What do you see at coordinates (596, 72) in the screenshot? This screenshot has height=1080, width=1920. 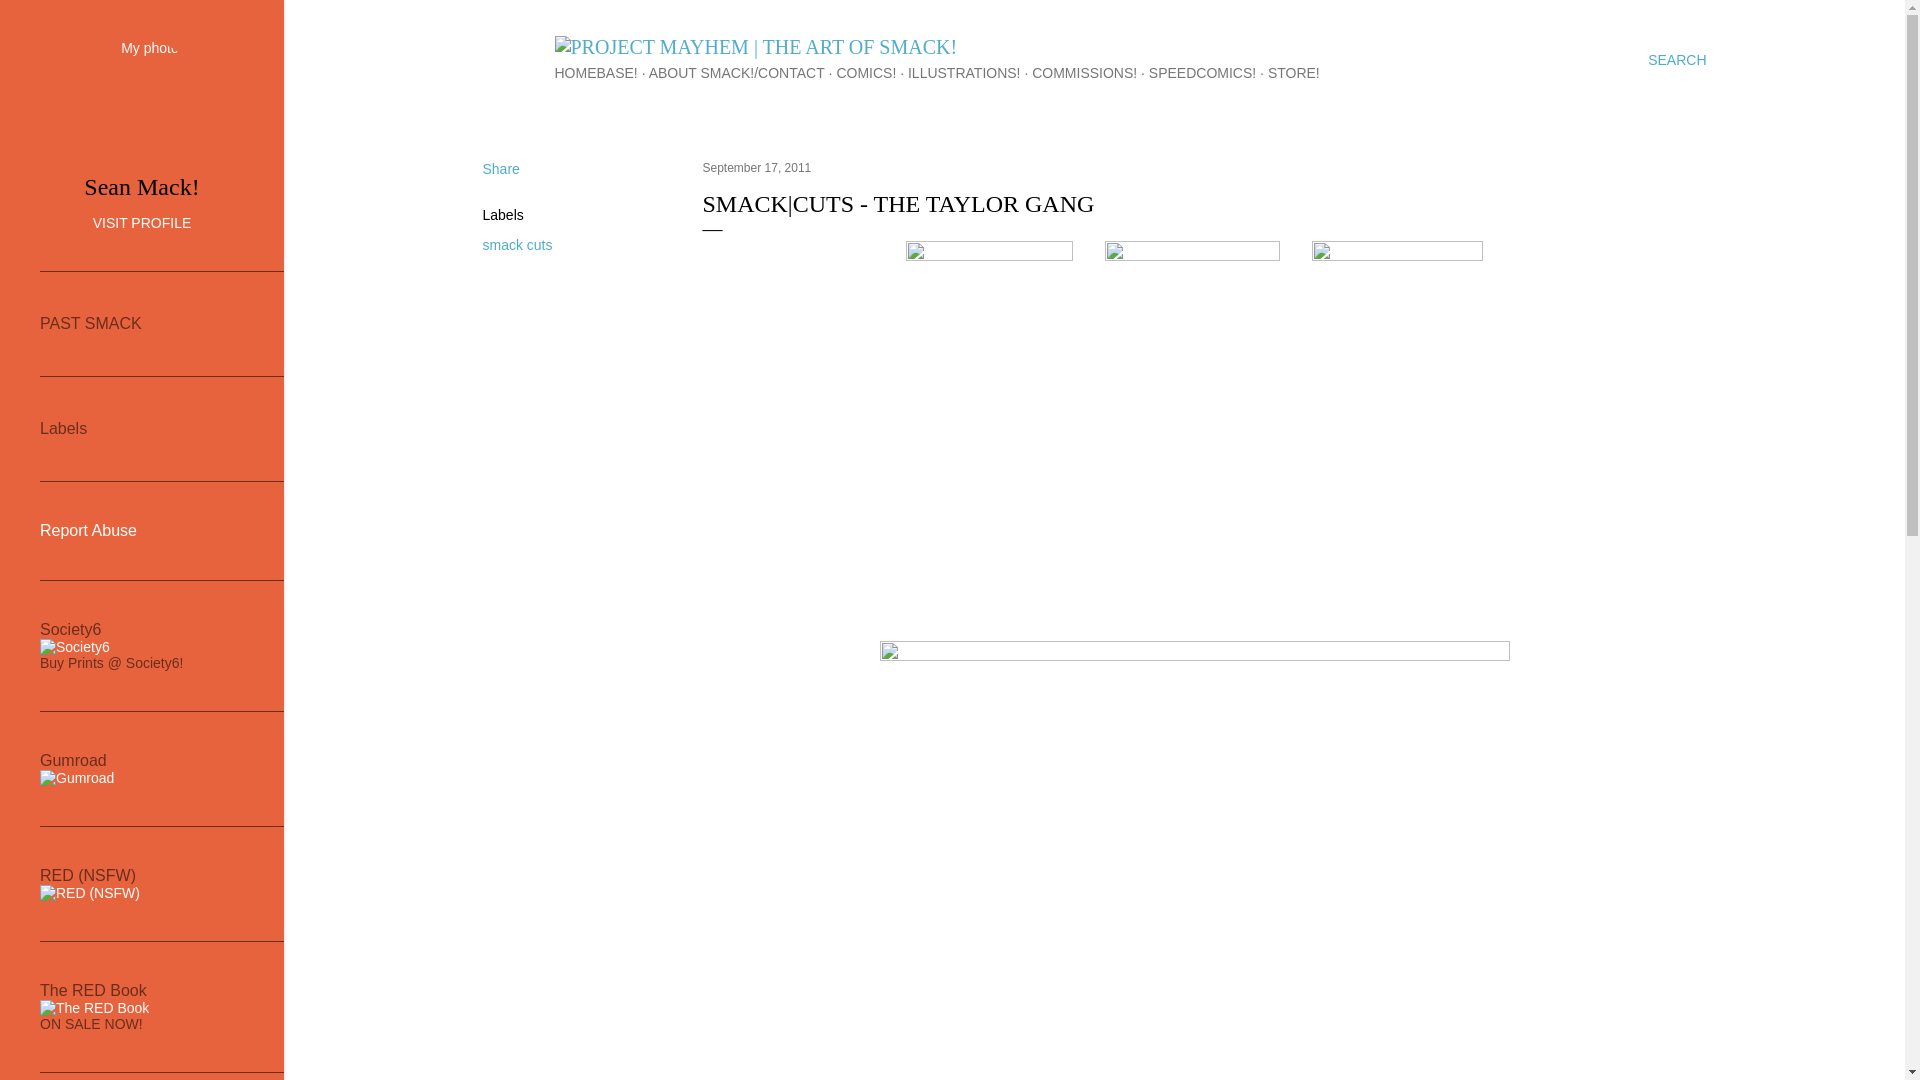 I see `HOMEBASE!` at bounding box center [596, 72].